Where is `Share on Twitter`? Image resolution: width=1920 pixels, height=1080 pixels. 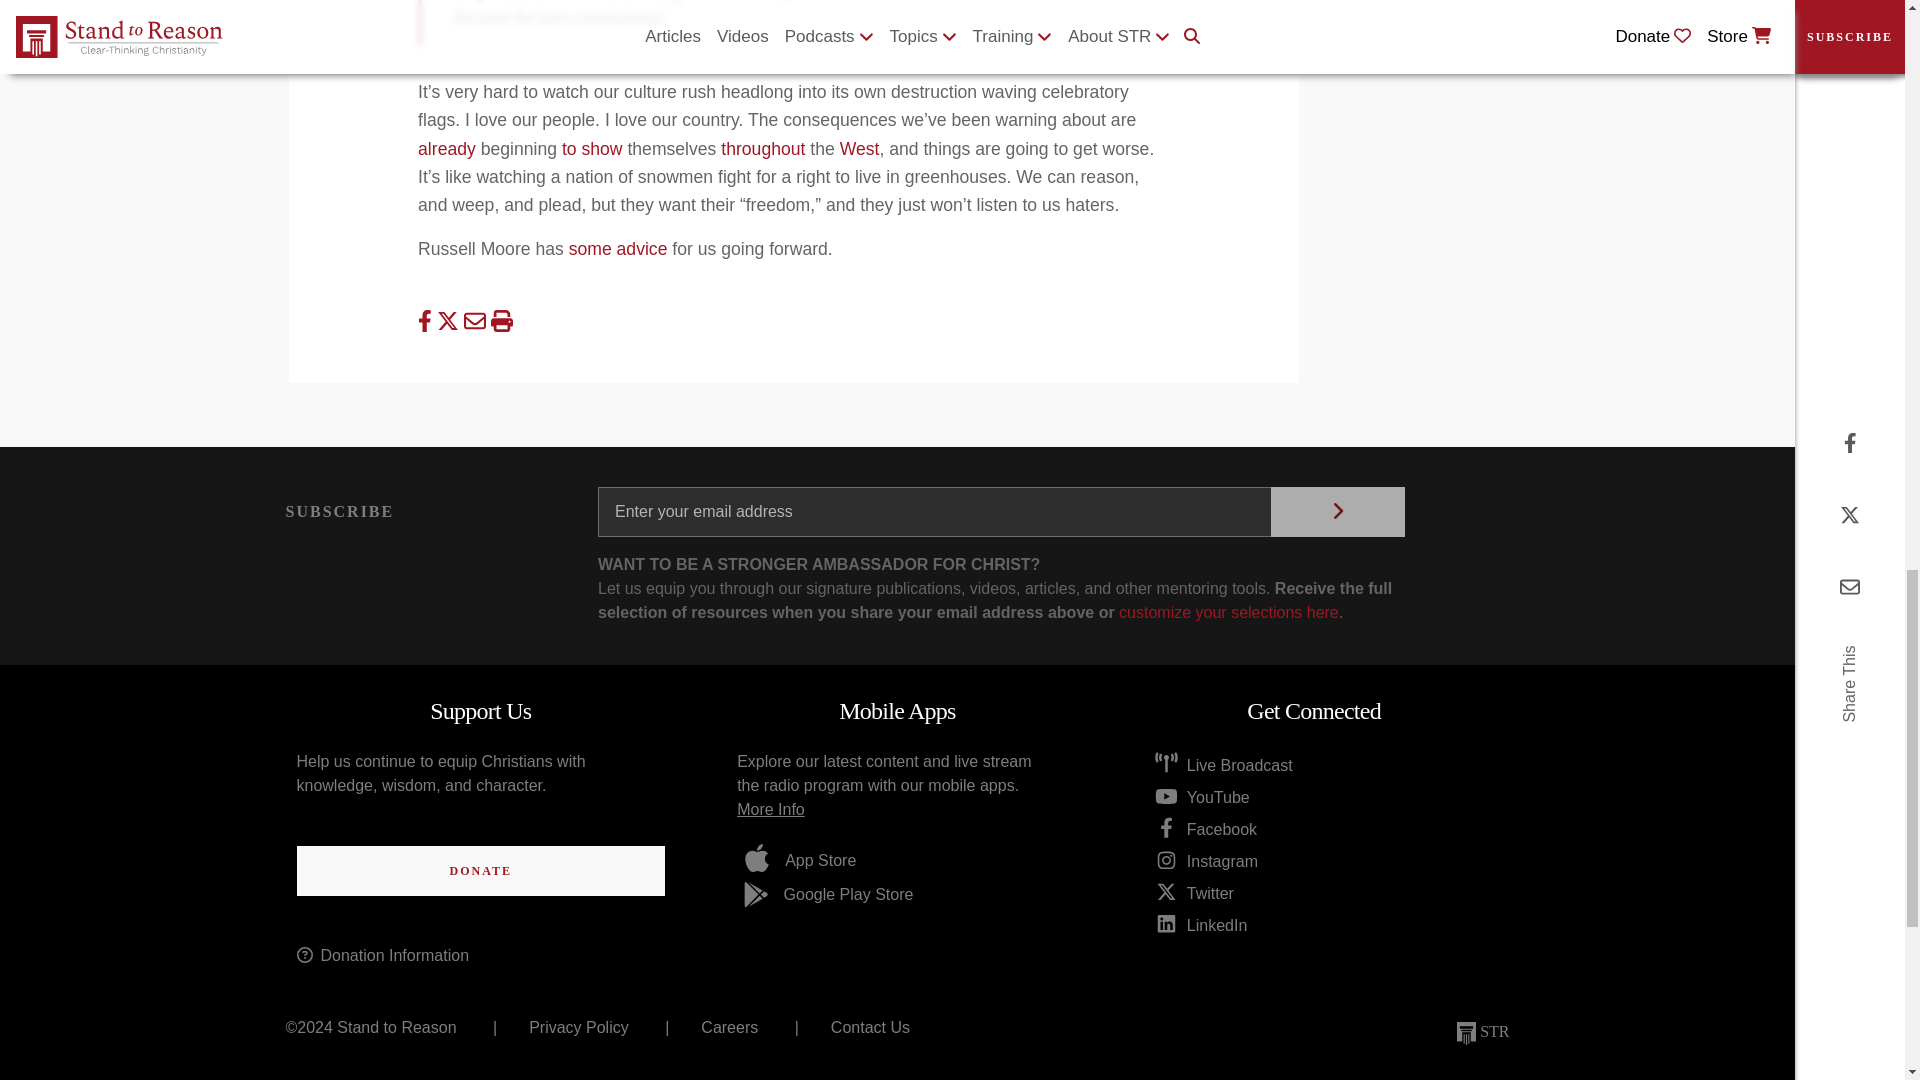 Share on Twitter is located at coordinates (450, 320).